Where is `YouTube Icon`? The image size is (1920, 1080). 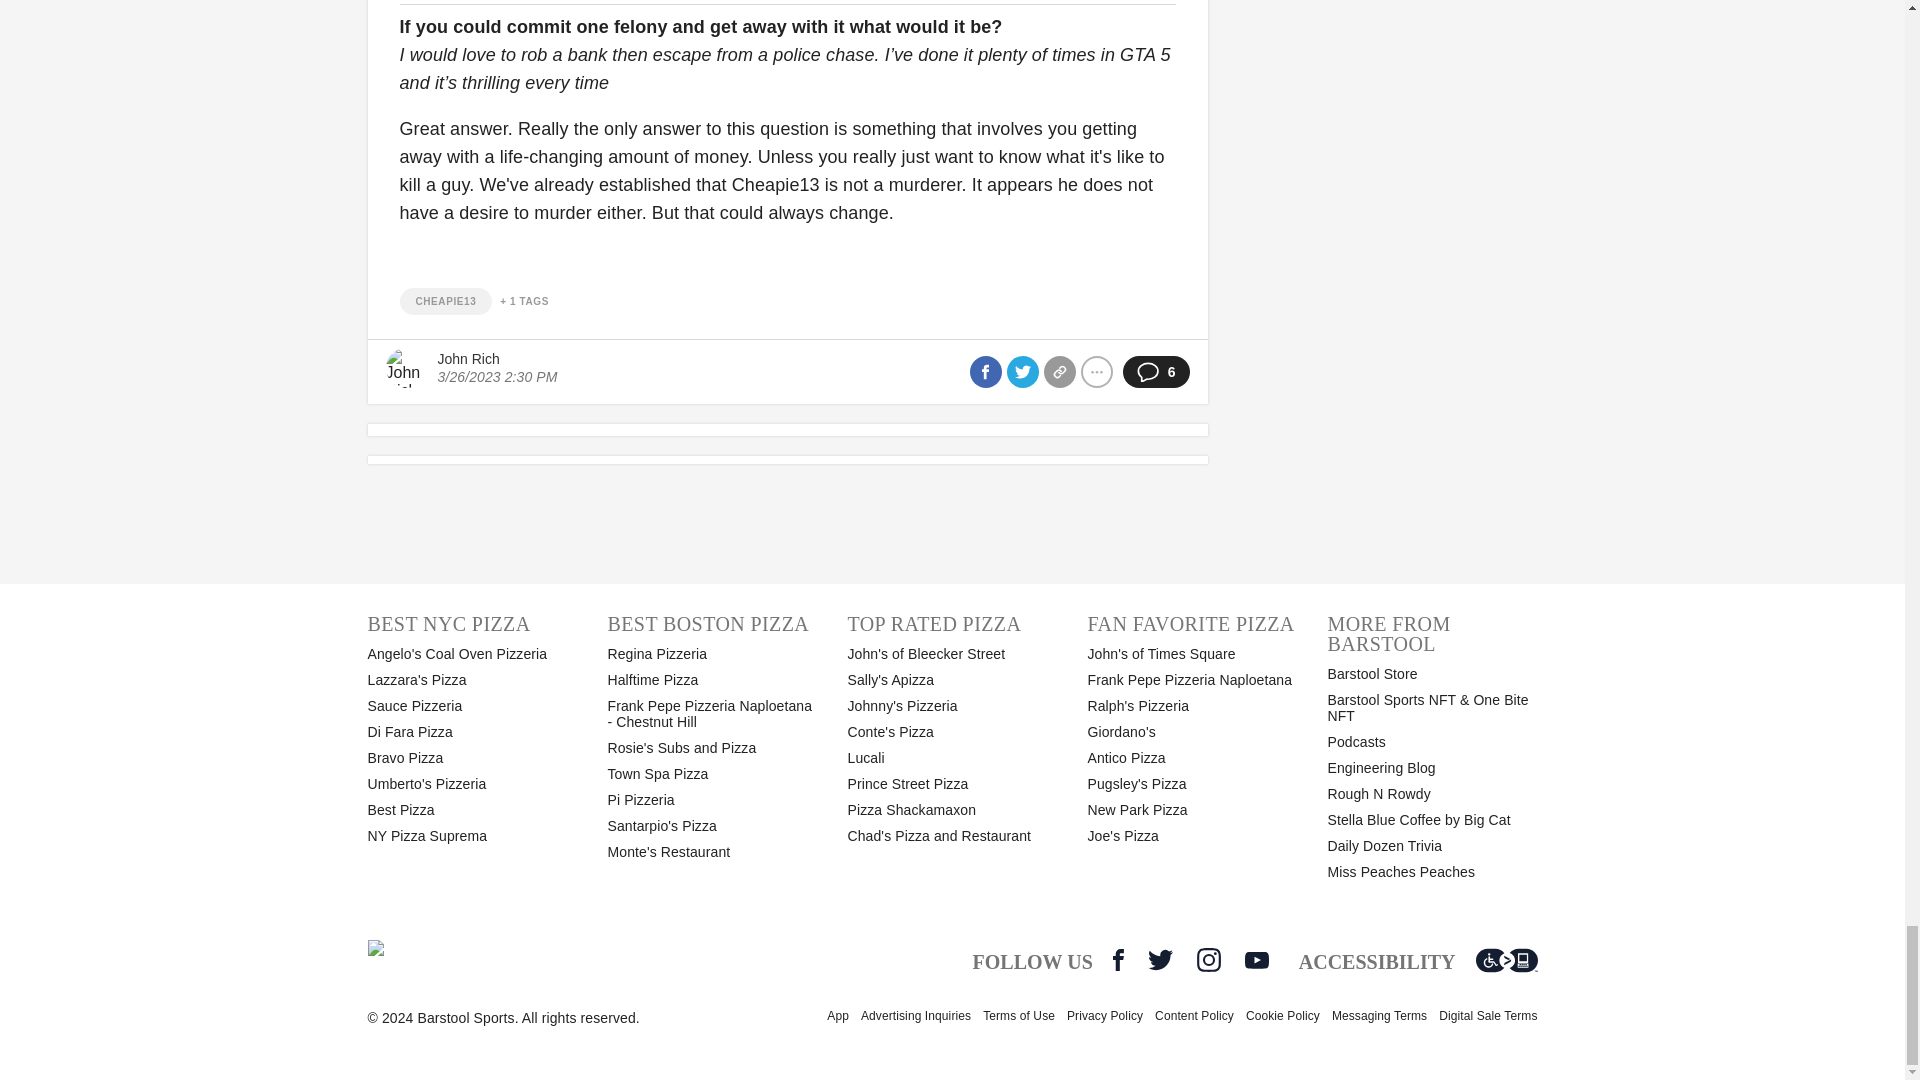 YouTube Icon is located at coordinates (1256, 960).